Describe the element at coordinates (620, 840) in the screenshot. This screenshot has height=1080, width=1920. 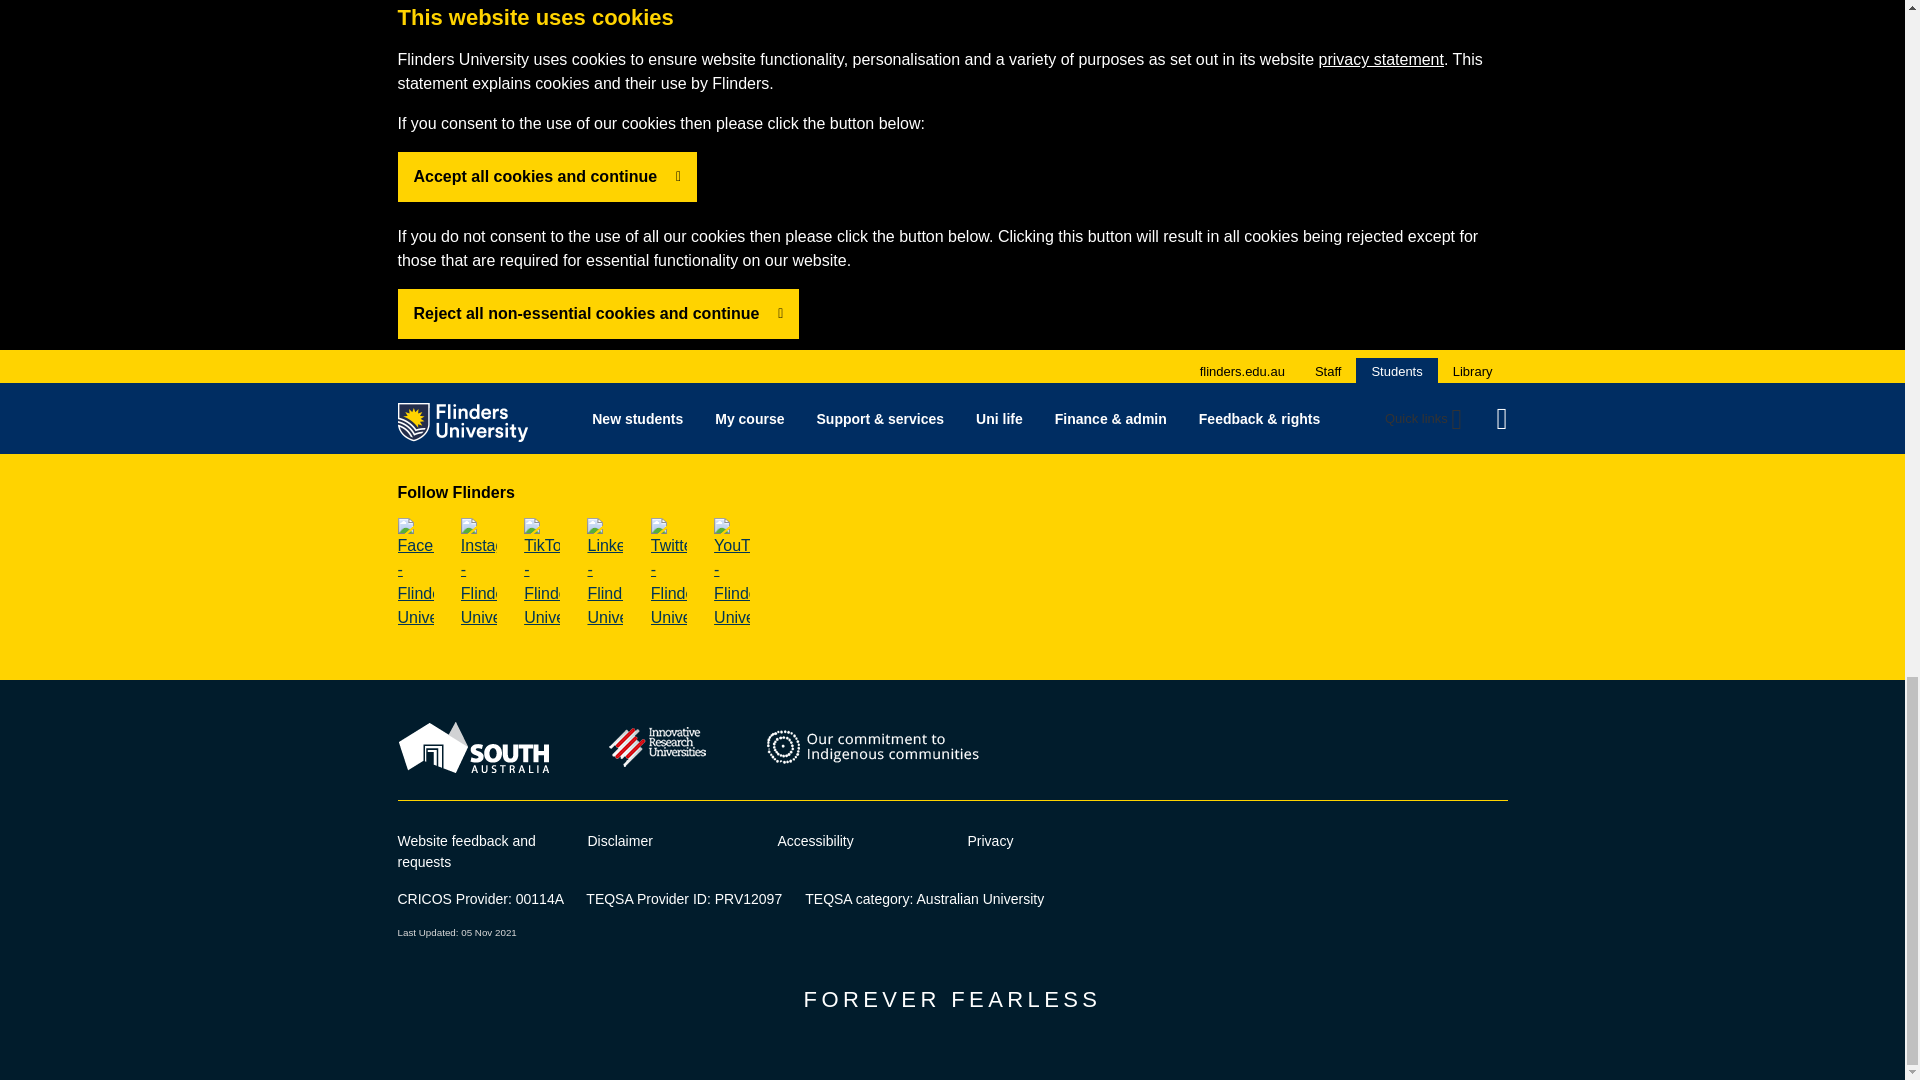
I see `Copyright and disclaimer` at that location.